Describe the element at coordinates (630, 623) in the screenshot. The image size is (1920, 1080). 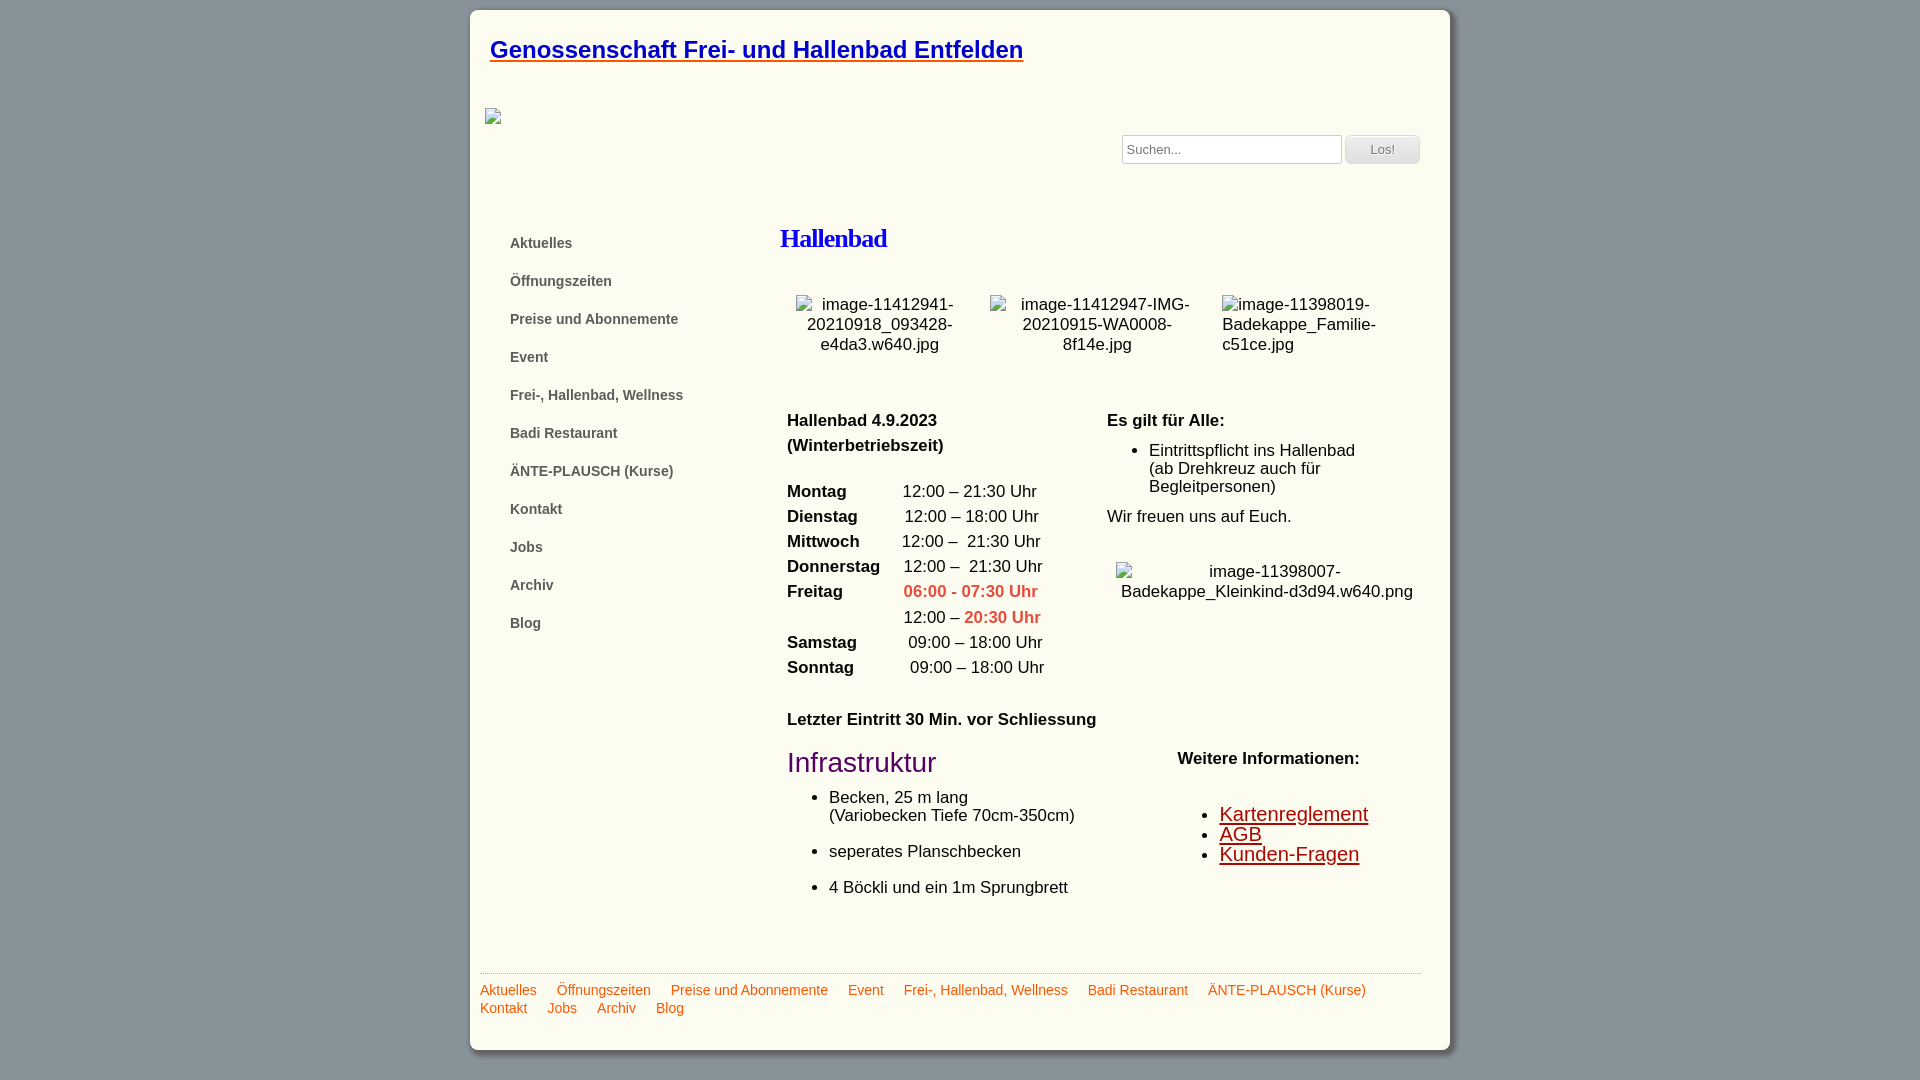
I see `Blog` at that location.